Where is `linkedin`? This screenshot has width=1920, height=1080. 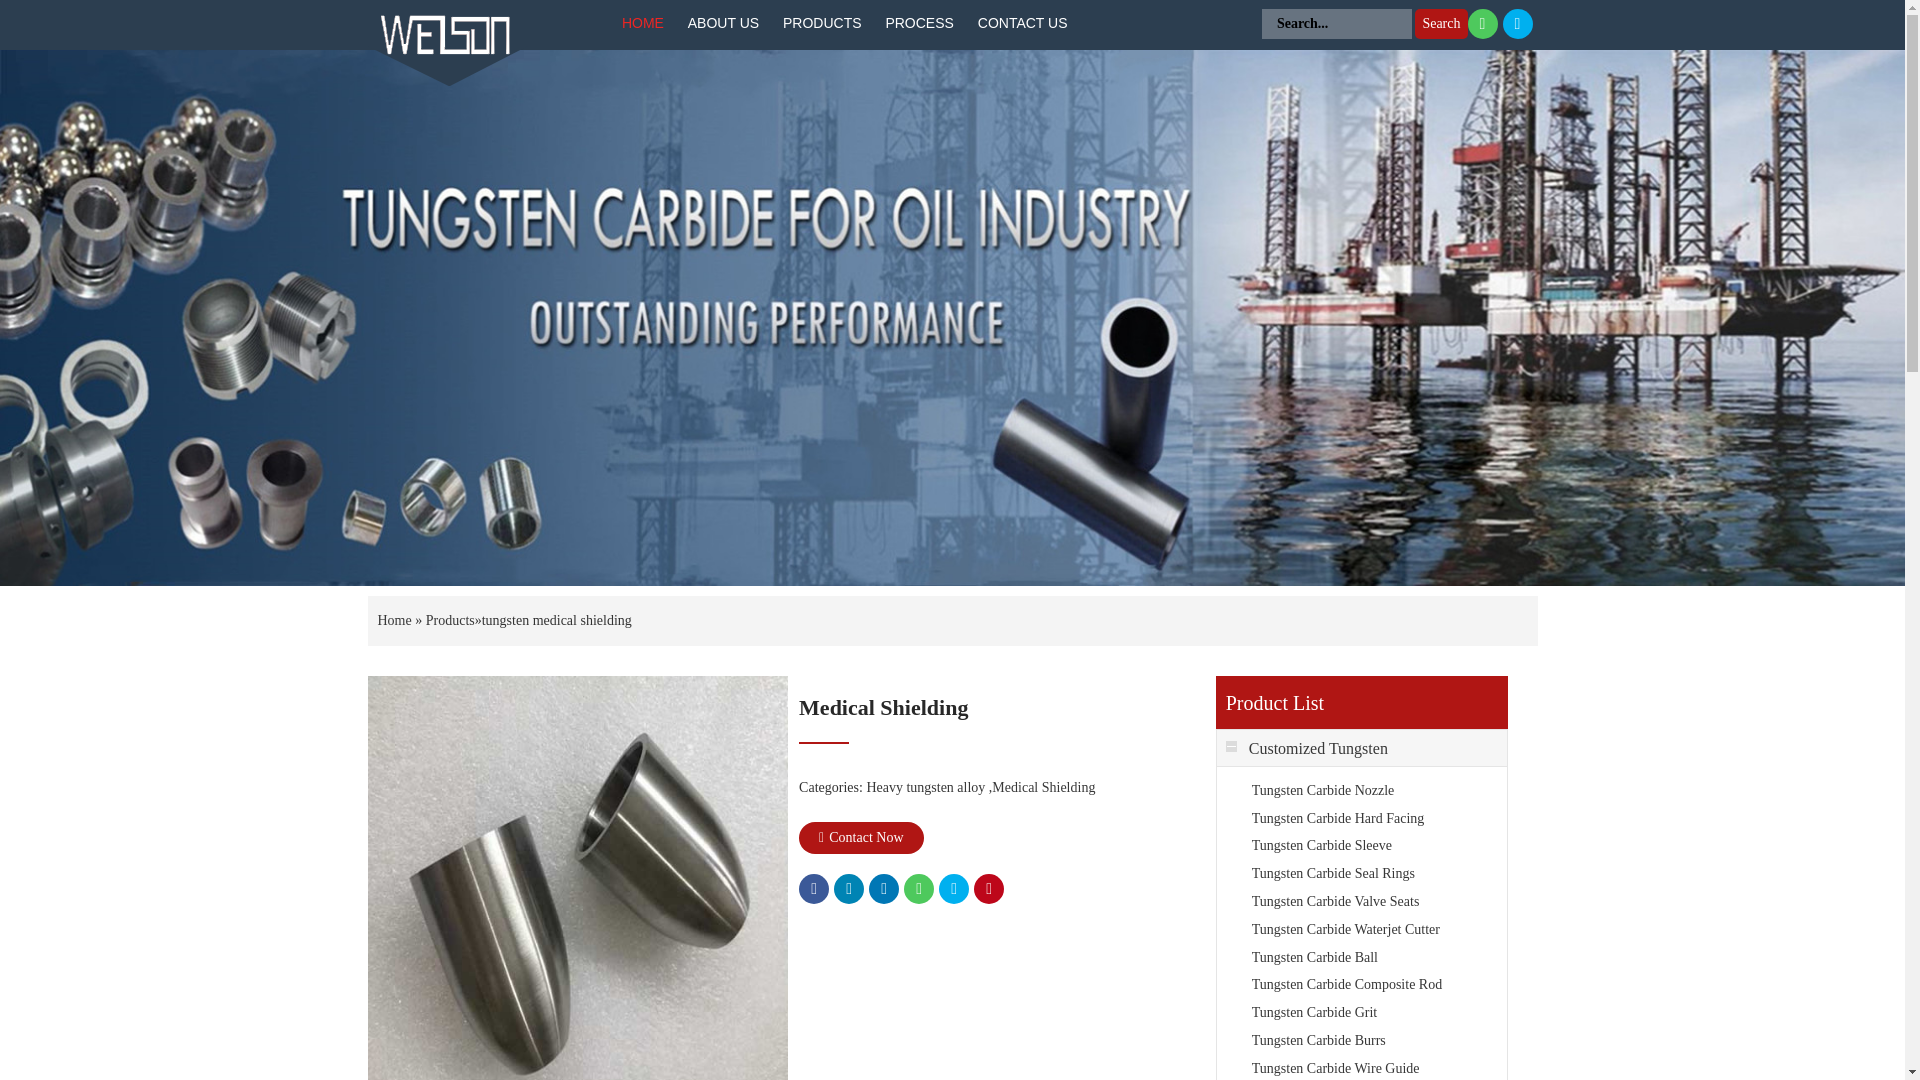 linkedin is located at coordinates (884, 888).